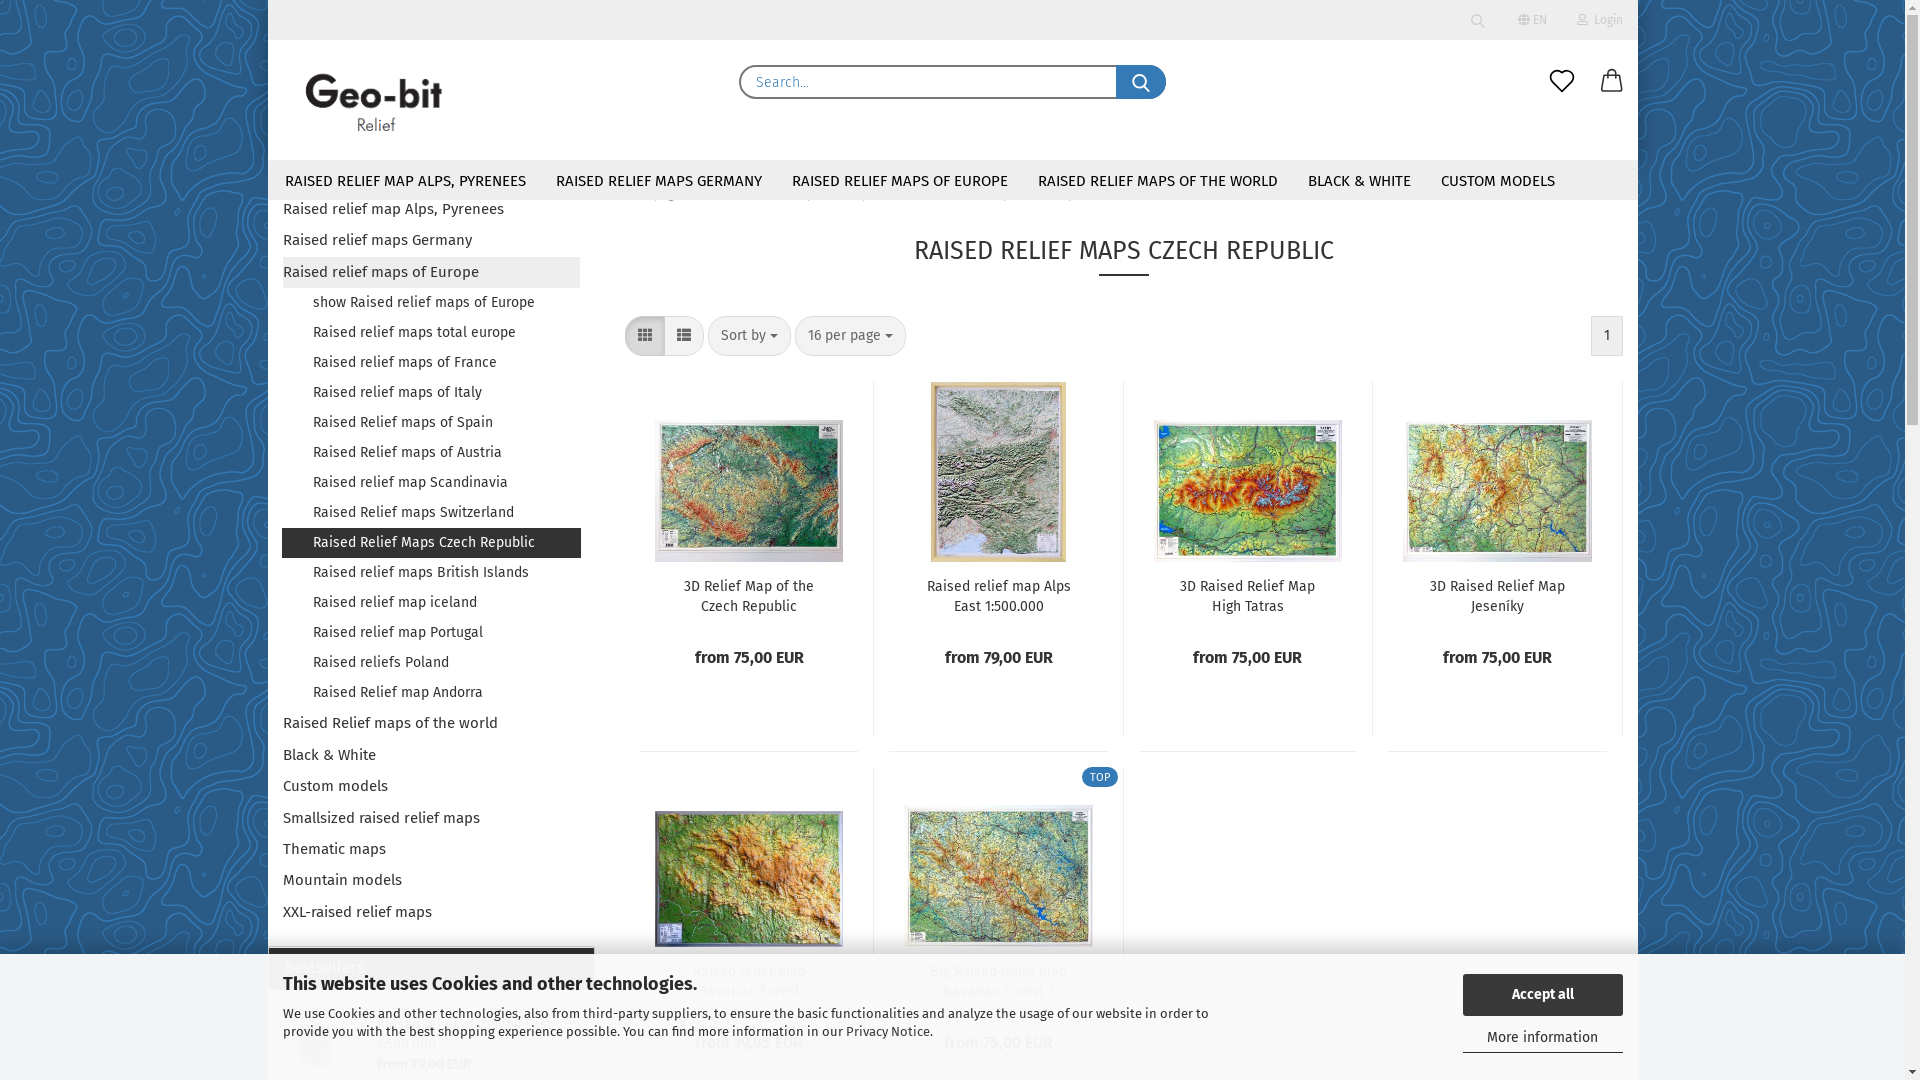 This screenshot has width=1920, height=1080. I want to click on XXL-raised relief maps, so click(431, 912).